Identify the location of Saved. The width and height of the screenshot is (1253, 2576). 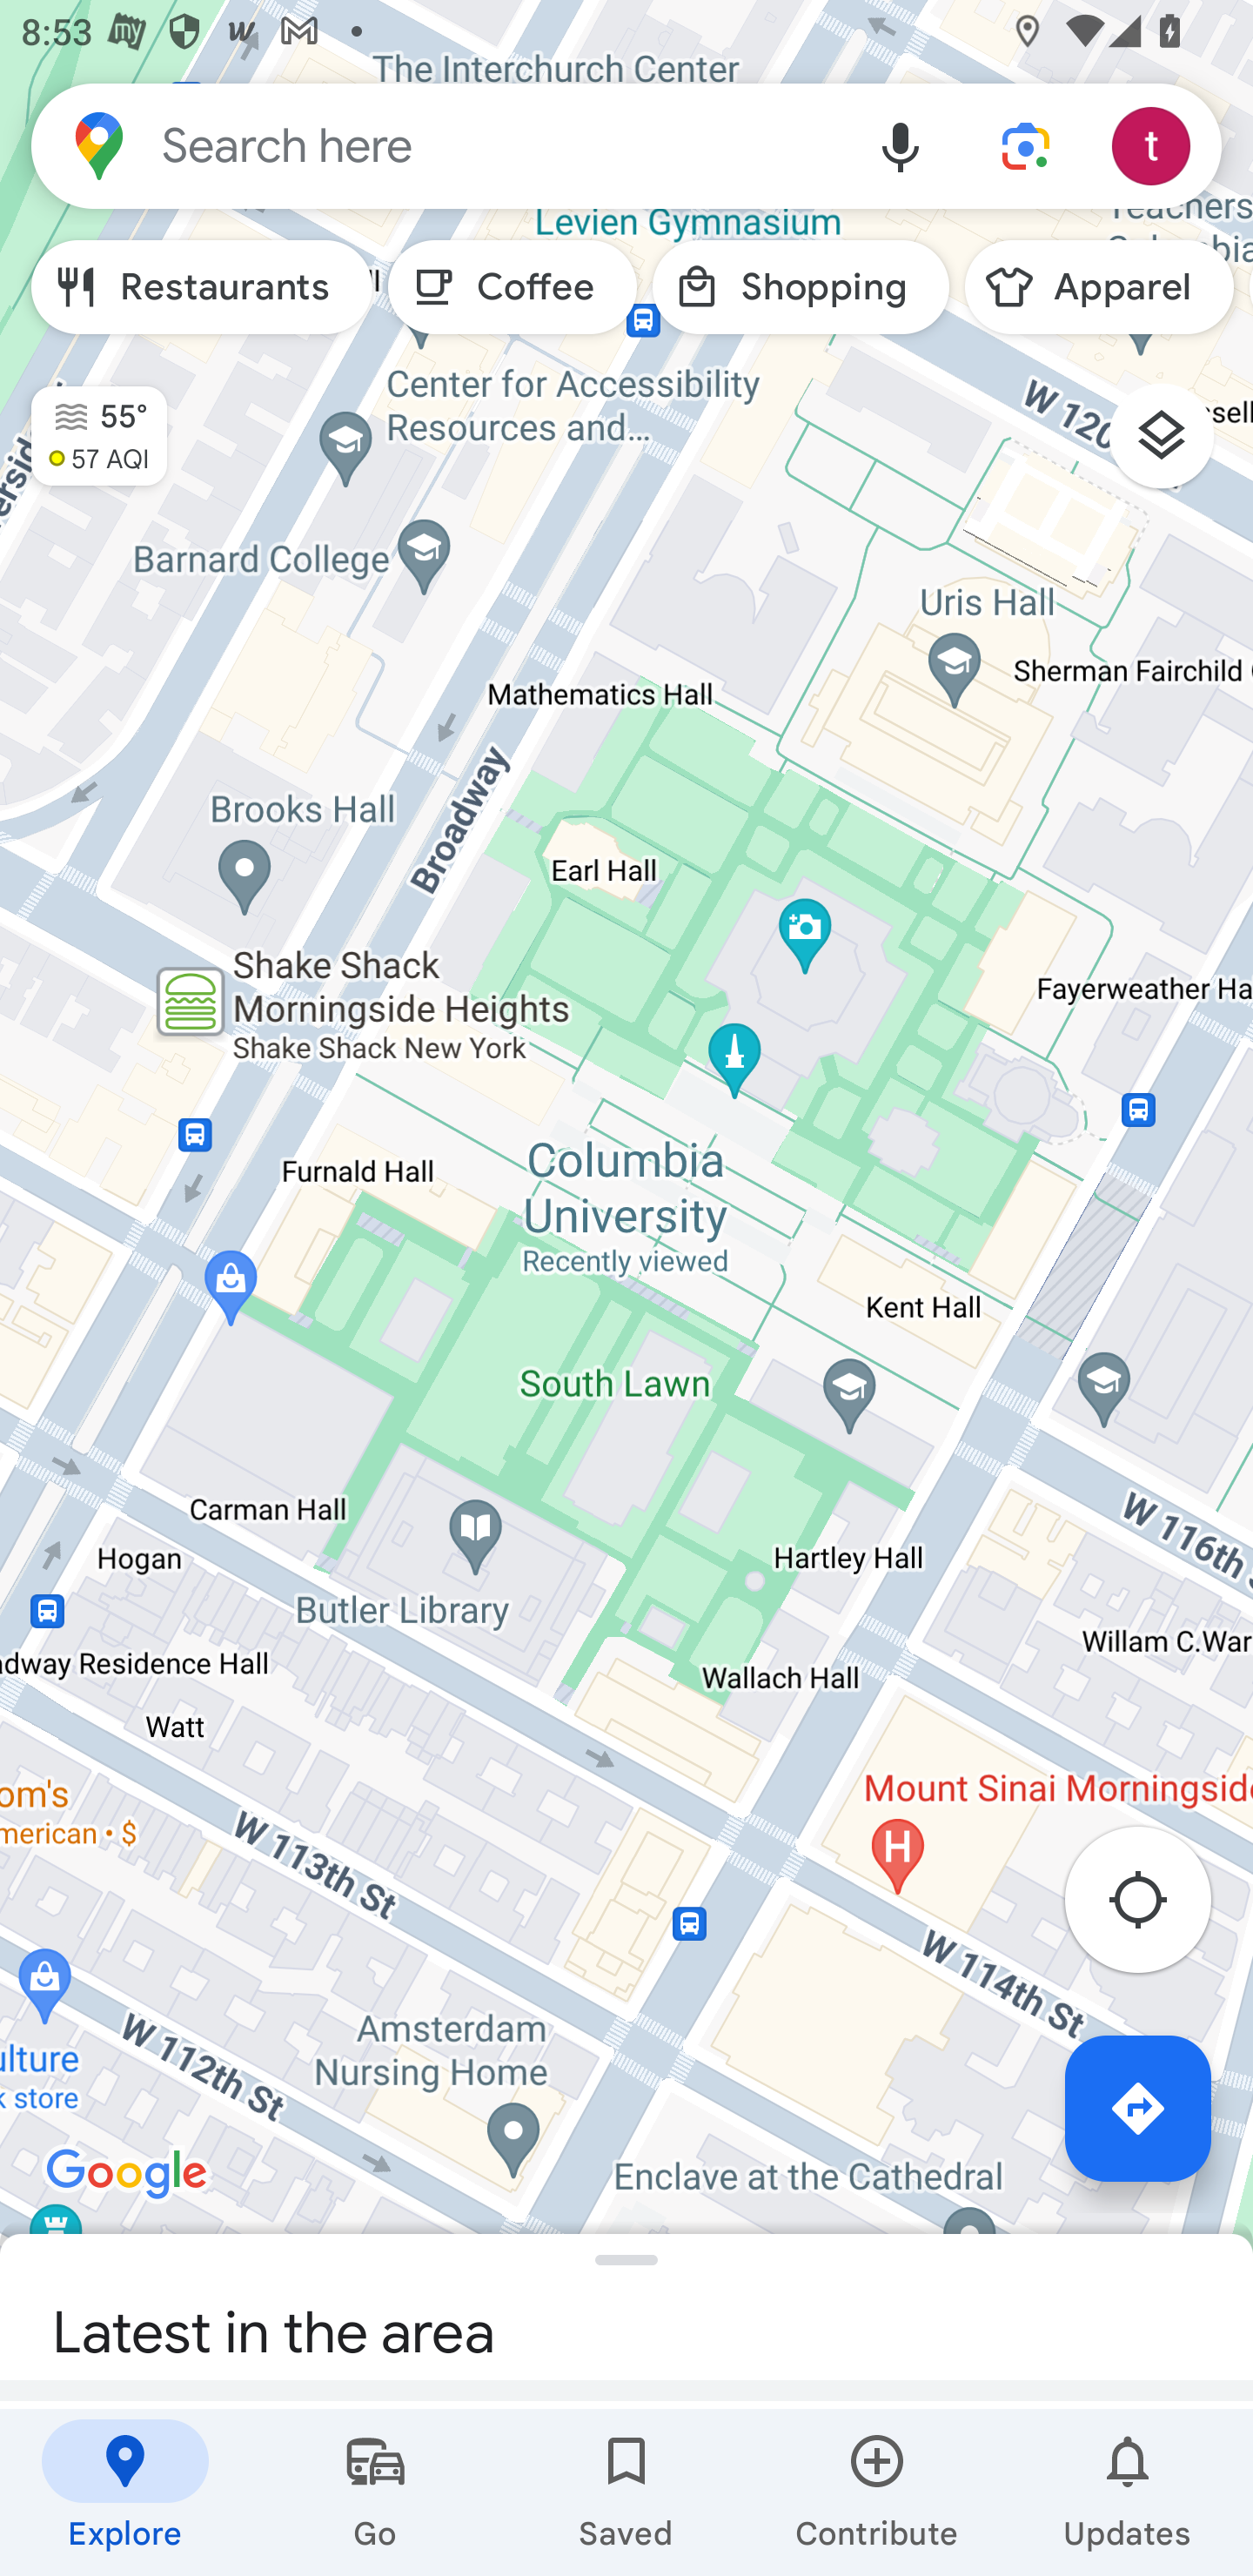
(626, 2492).